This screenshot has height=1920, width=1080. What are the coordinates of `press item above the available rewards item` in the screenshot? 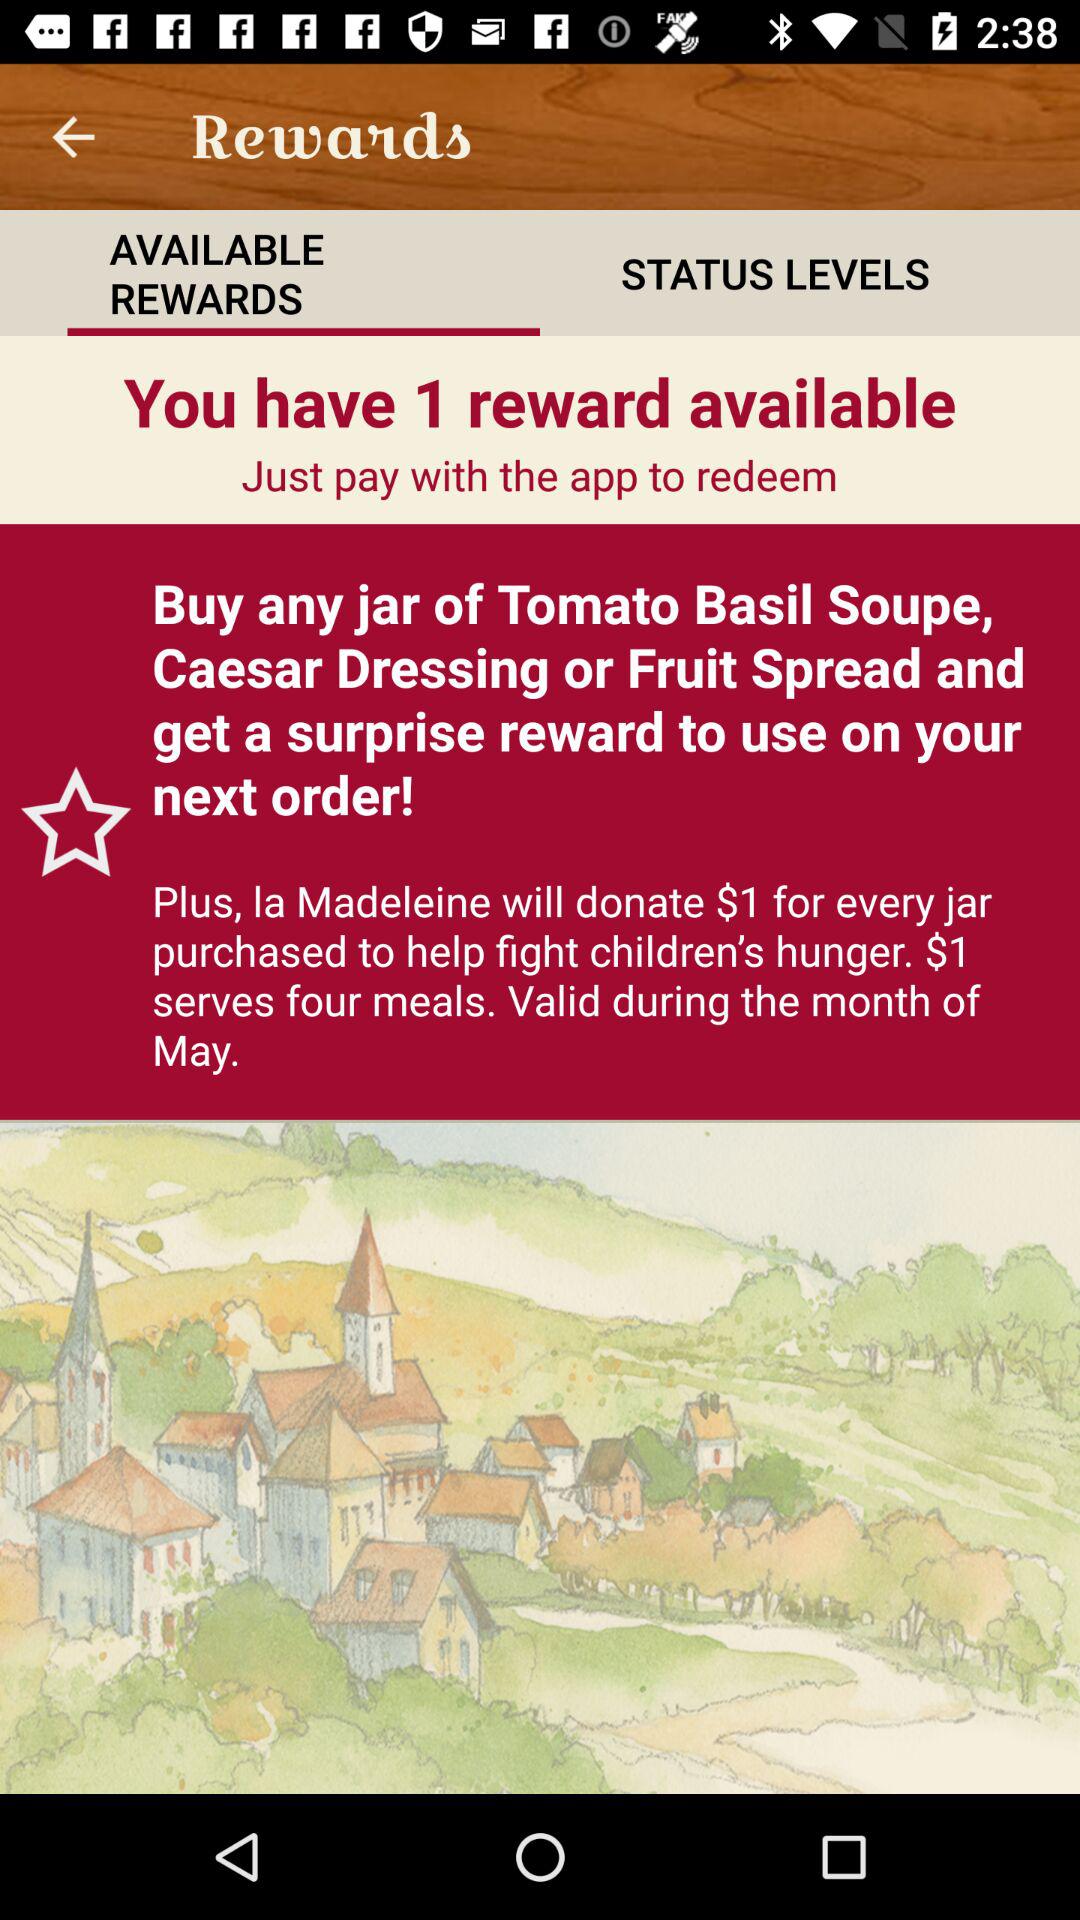 It's located at (73, 136).